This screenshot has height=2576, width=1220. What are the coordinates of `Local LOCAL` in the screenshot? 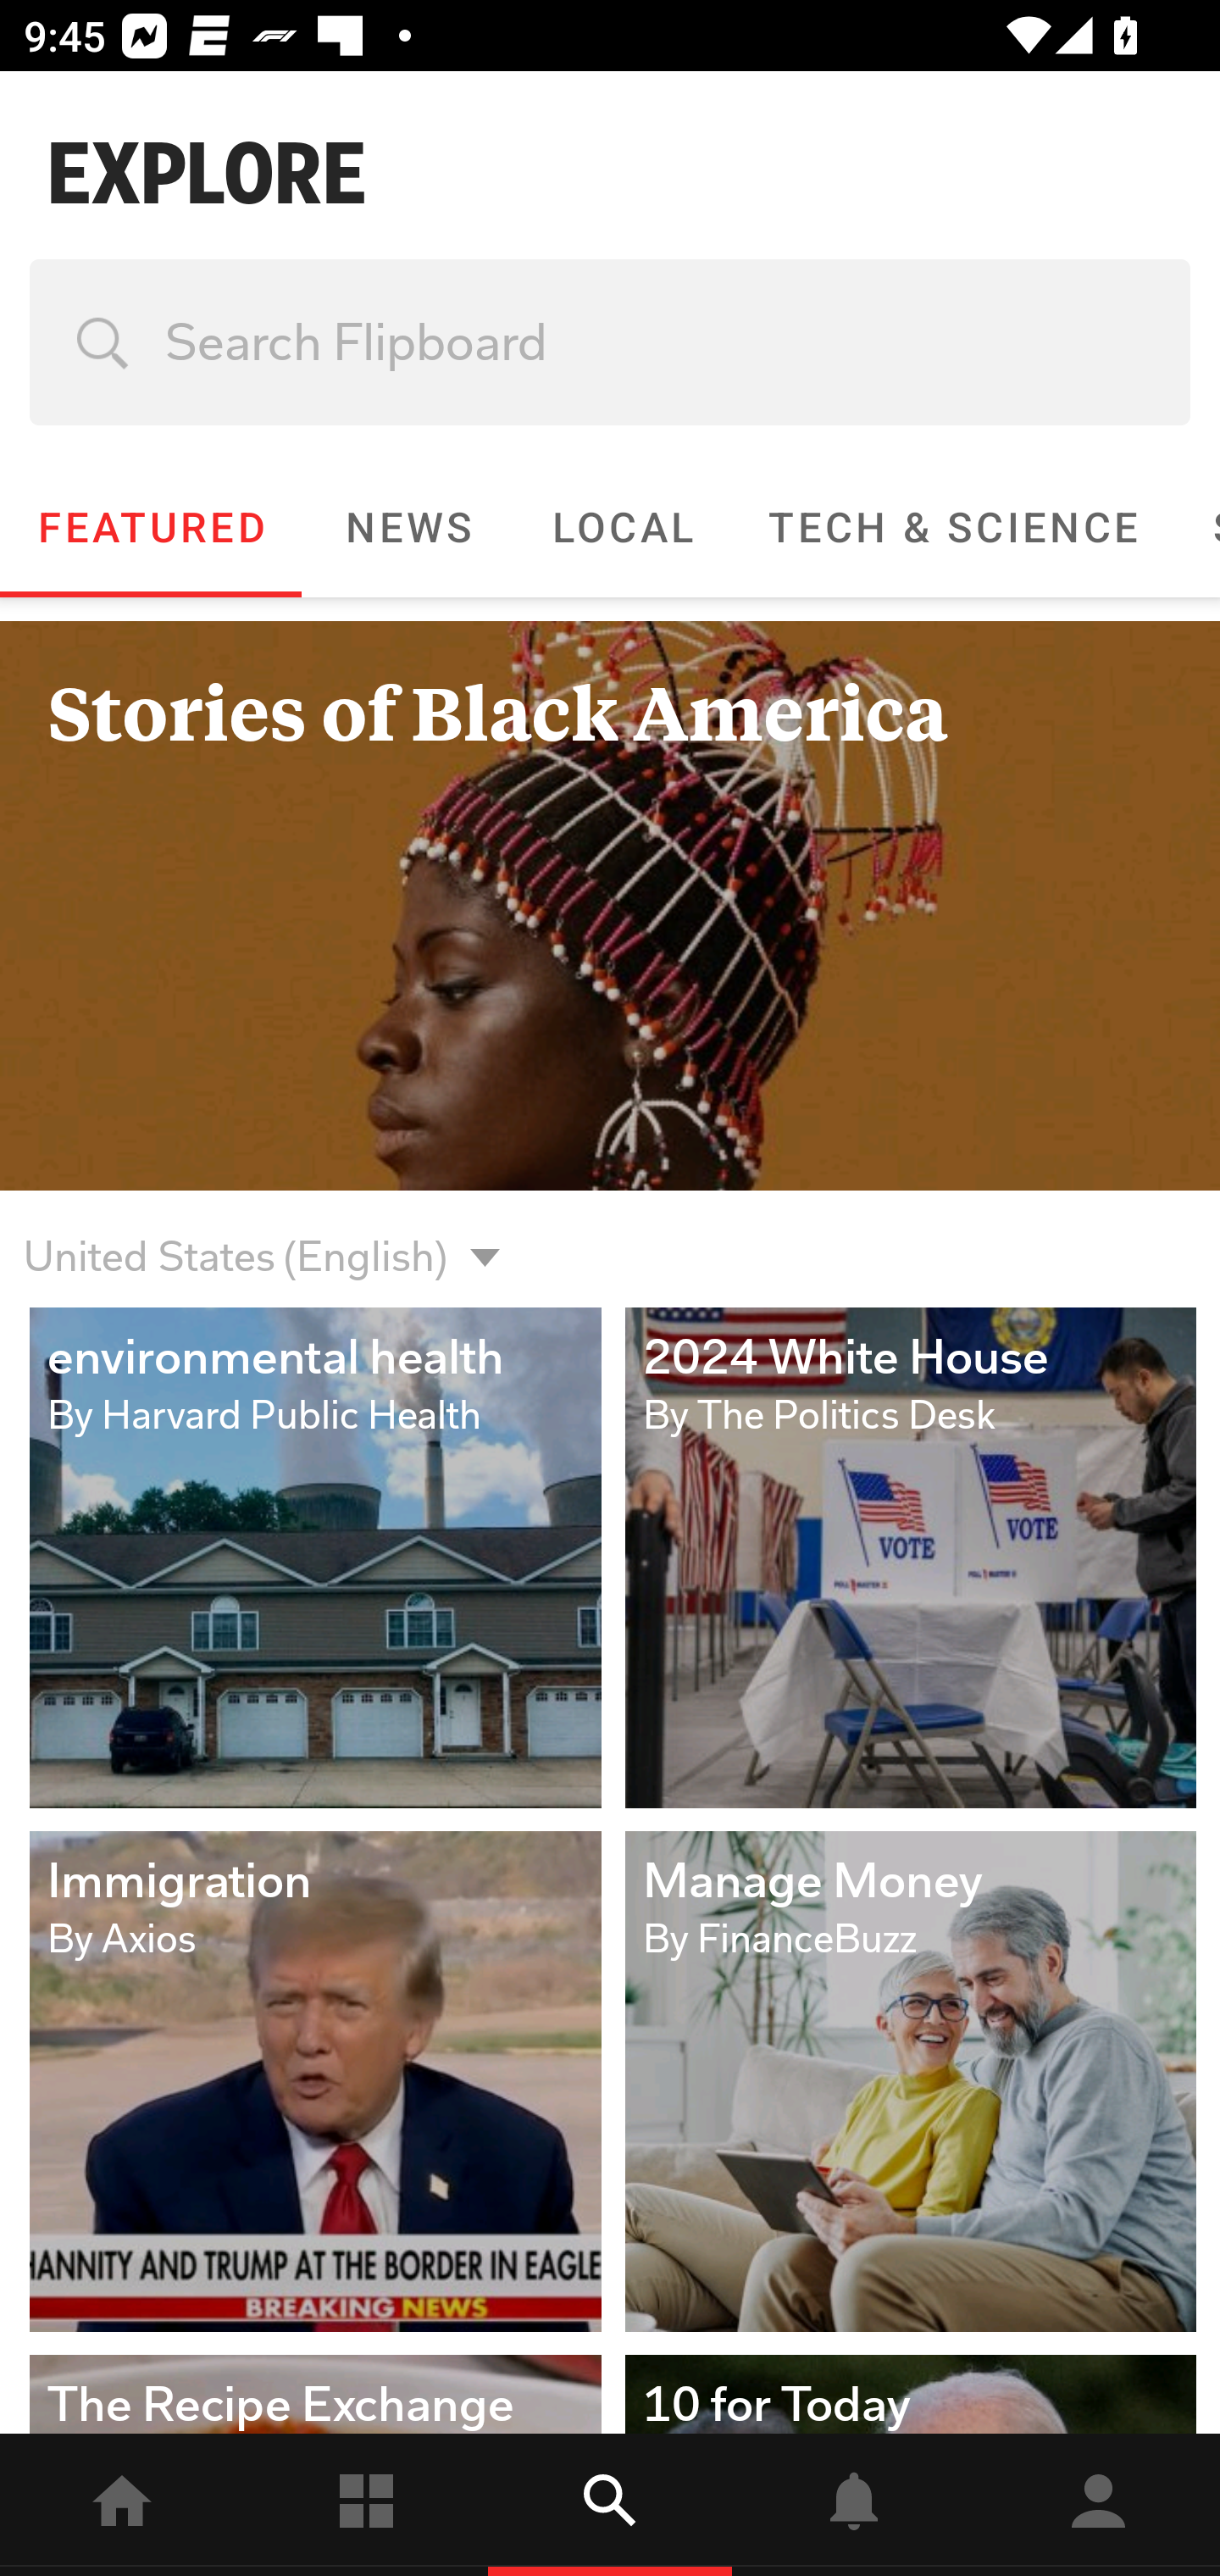 It's located at (622, 527).